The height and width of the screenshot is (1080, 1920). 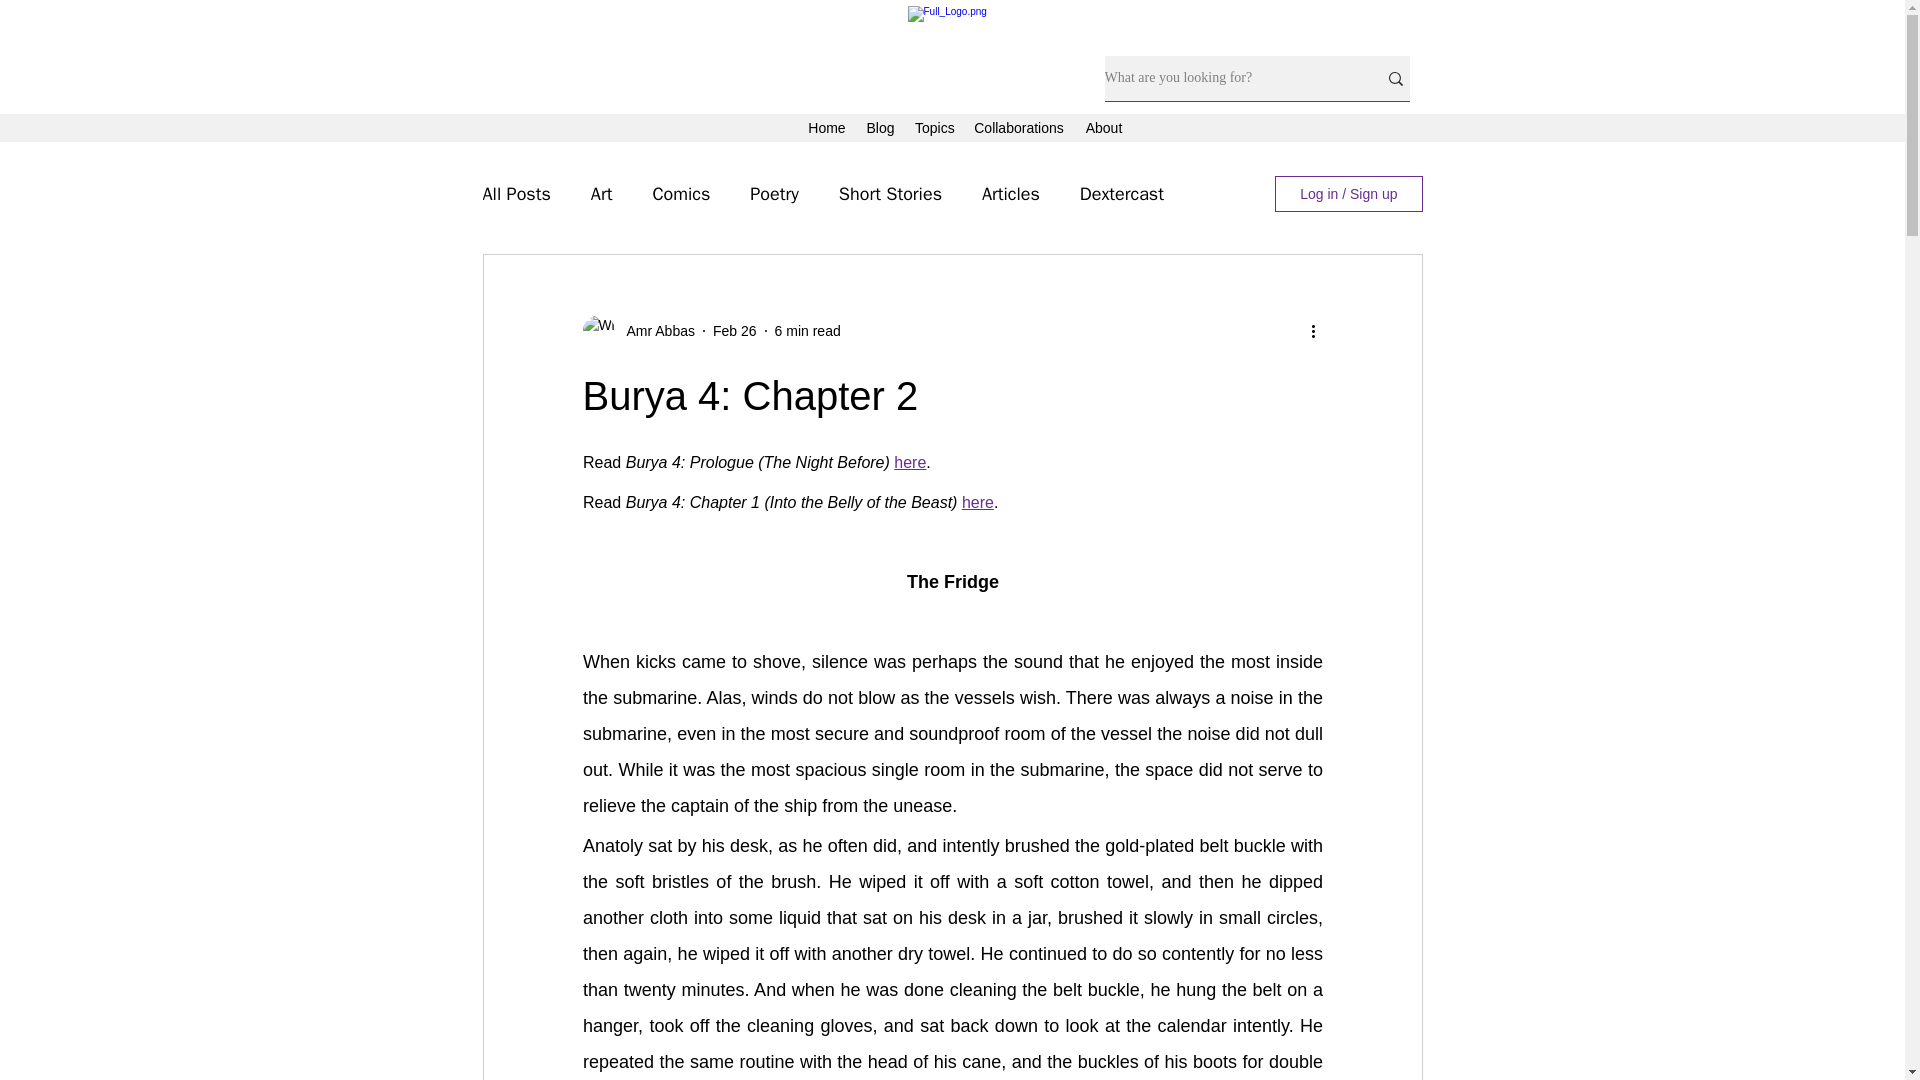 What do you see at coordinates (1018, 128) in the screenshot?
I see `Collaborations` at bounding box center [1018, 128].